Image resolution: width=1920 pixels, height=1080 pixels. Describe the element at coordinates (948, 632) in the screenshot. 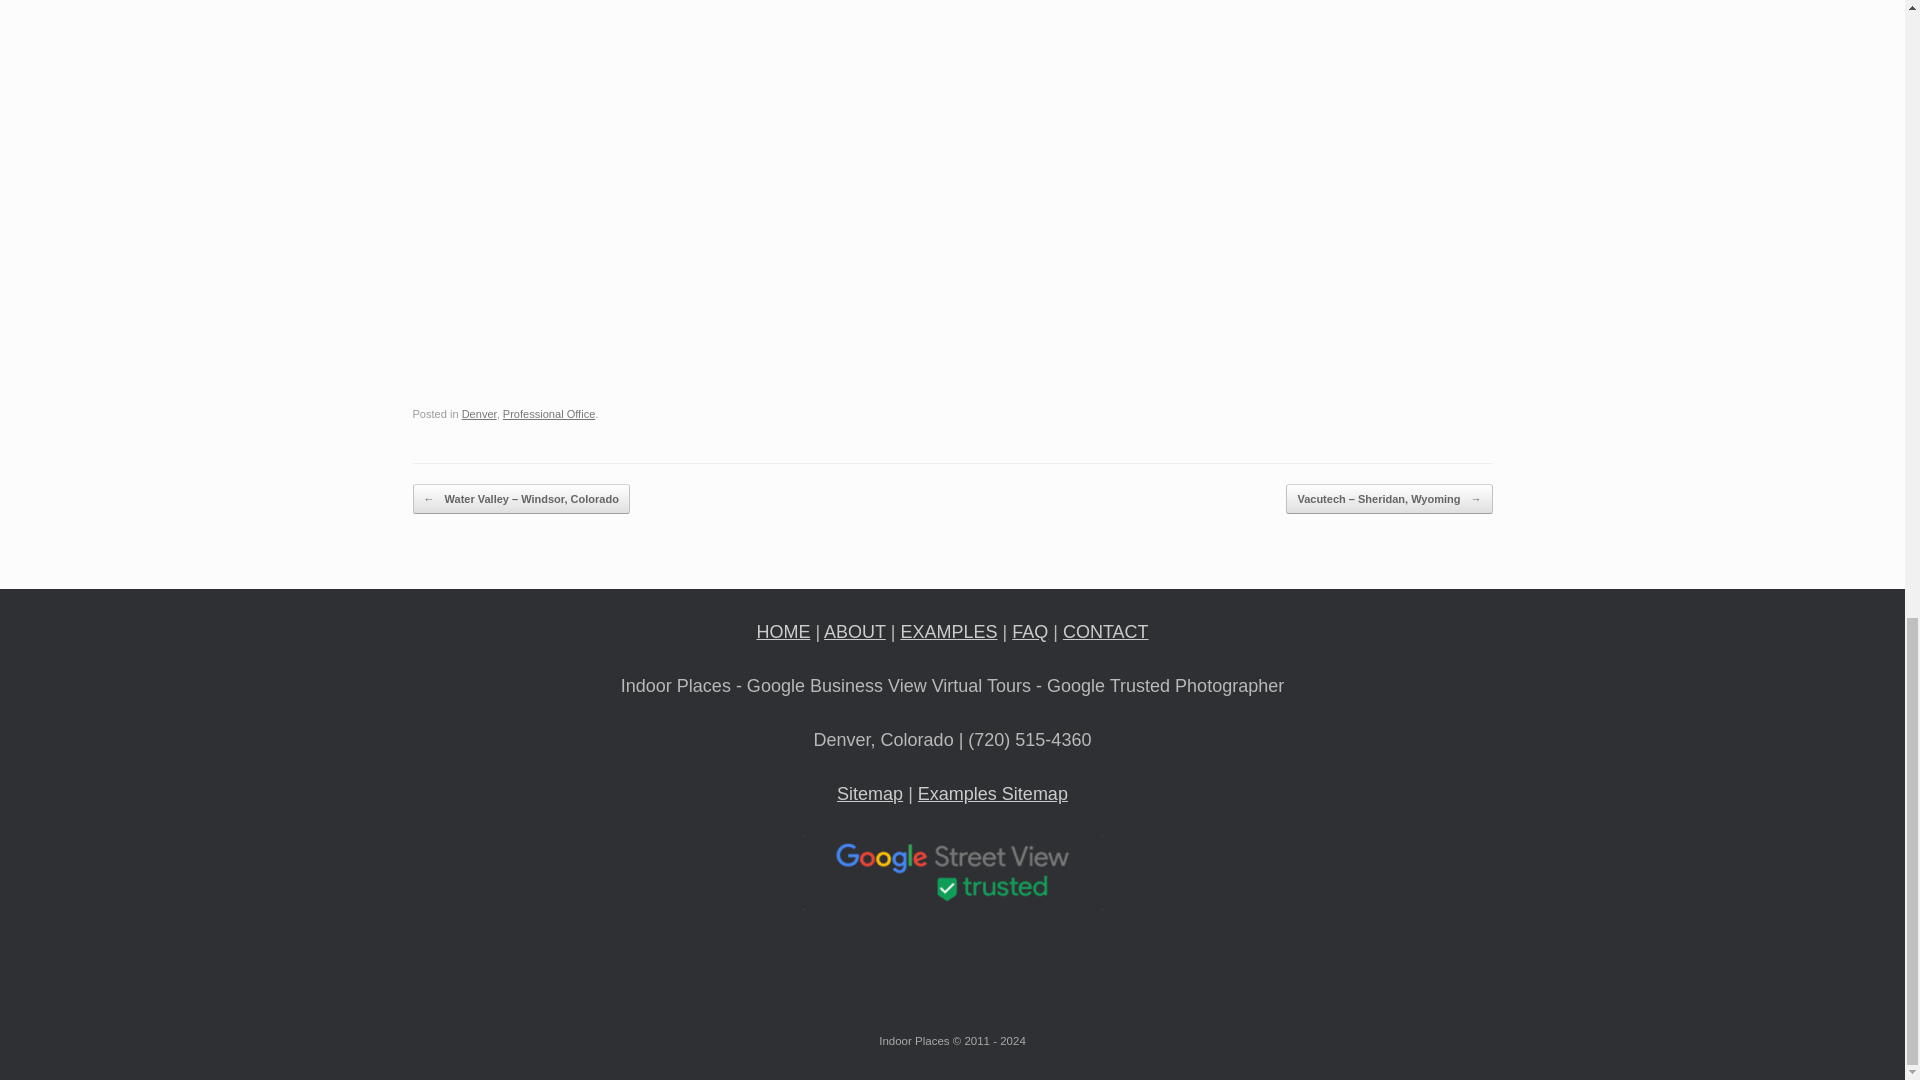

I see `EXAMPLES` at that location.